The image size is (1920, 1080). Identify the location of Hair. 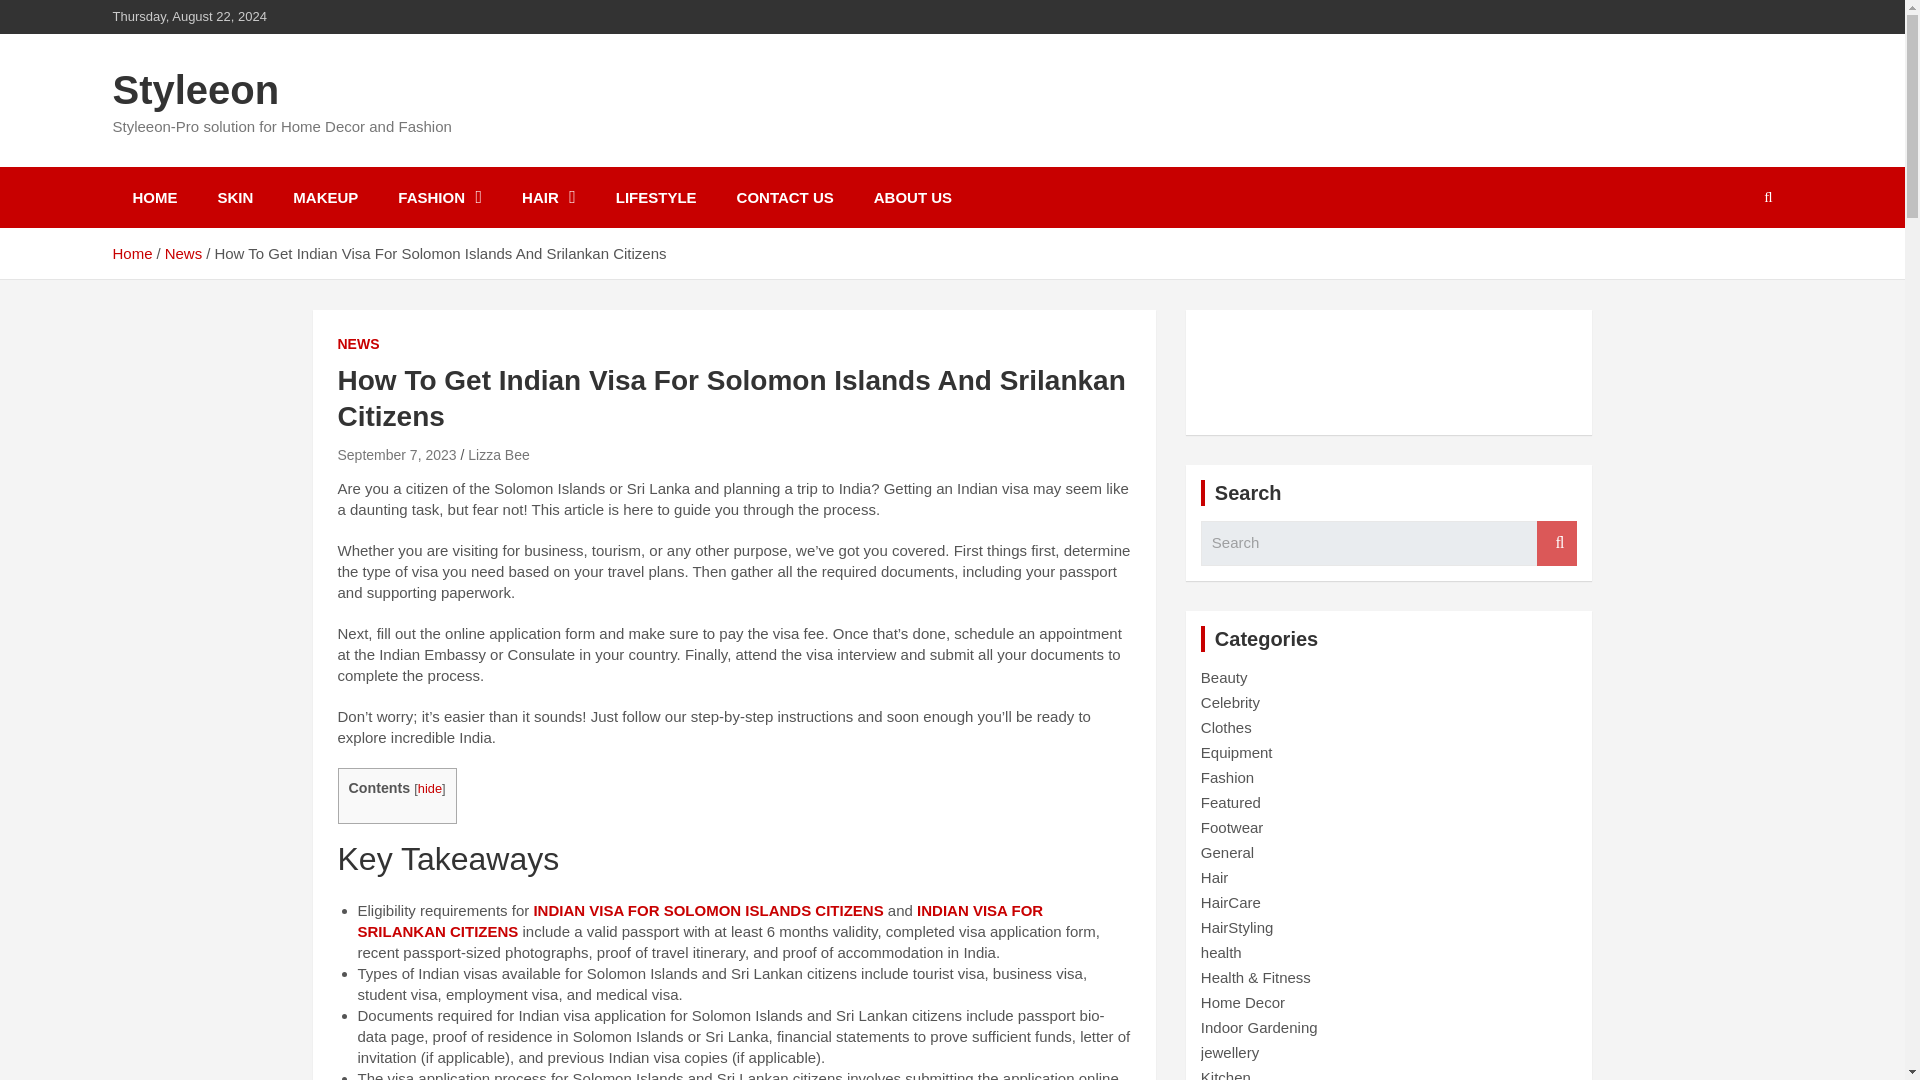
(1214, 877).